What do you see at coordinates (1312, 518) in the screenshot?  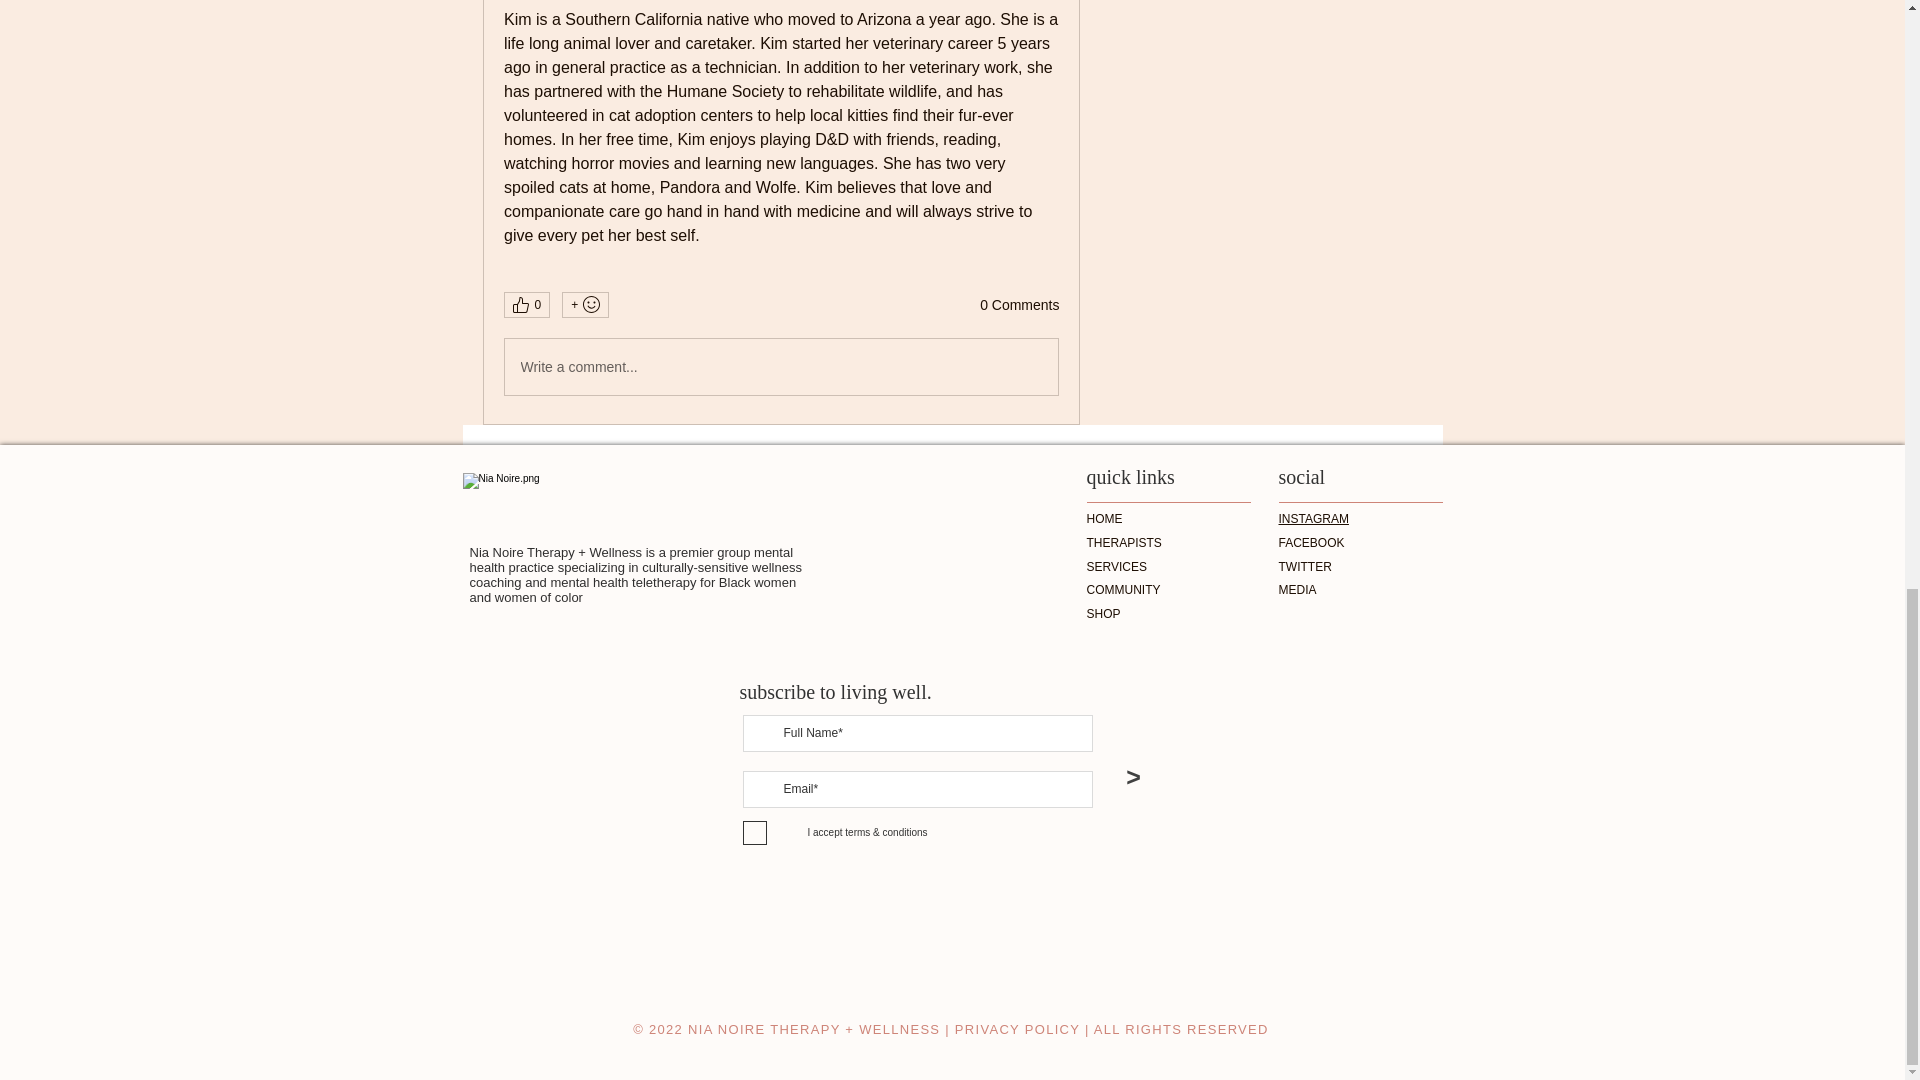 I see `INSTAGRAM` at bounding box center [1312, 518].